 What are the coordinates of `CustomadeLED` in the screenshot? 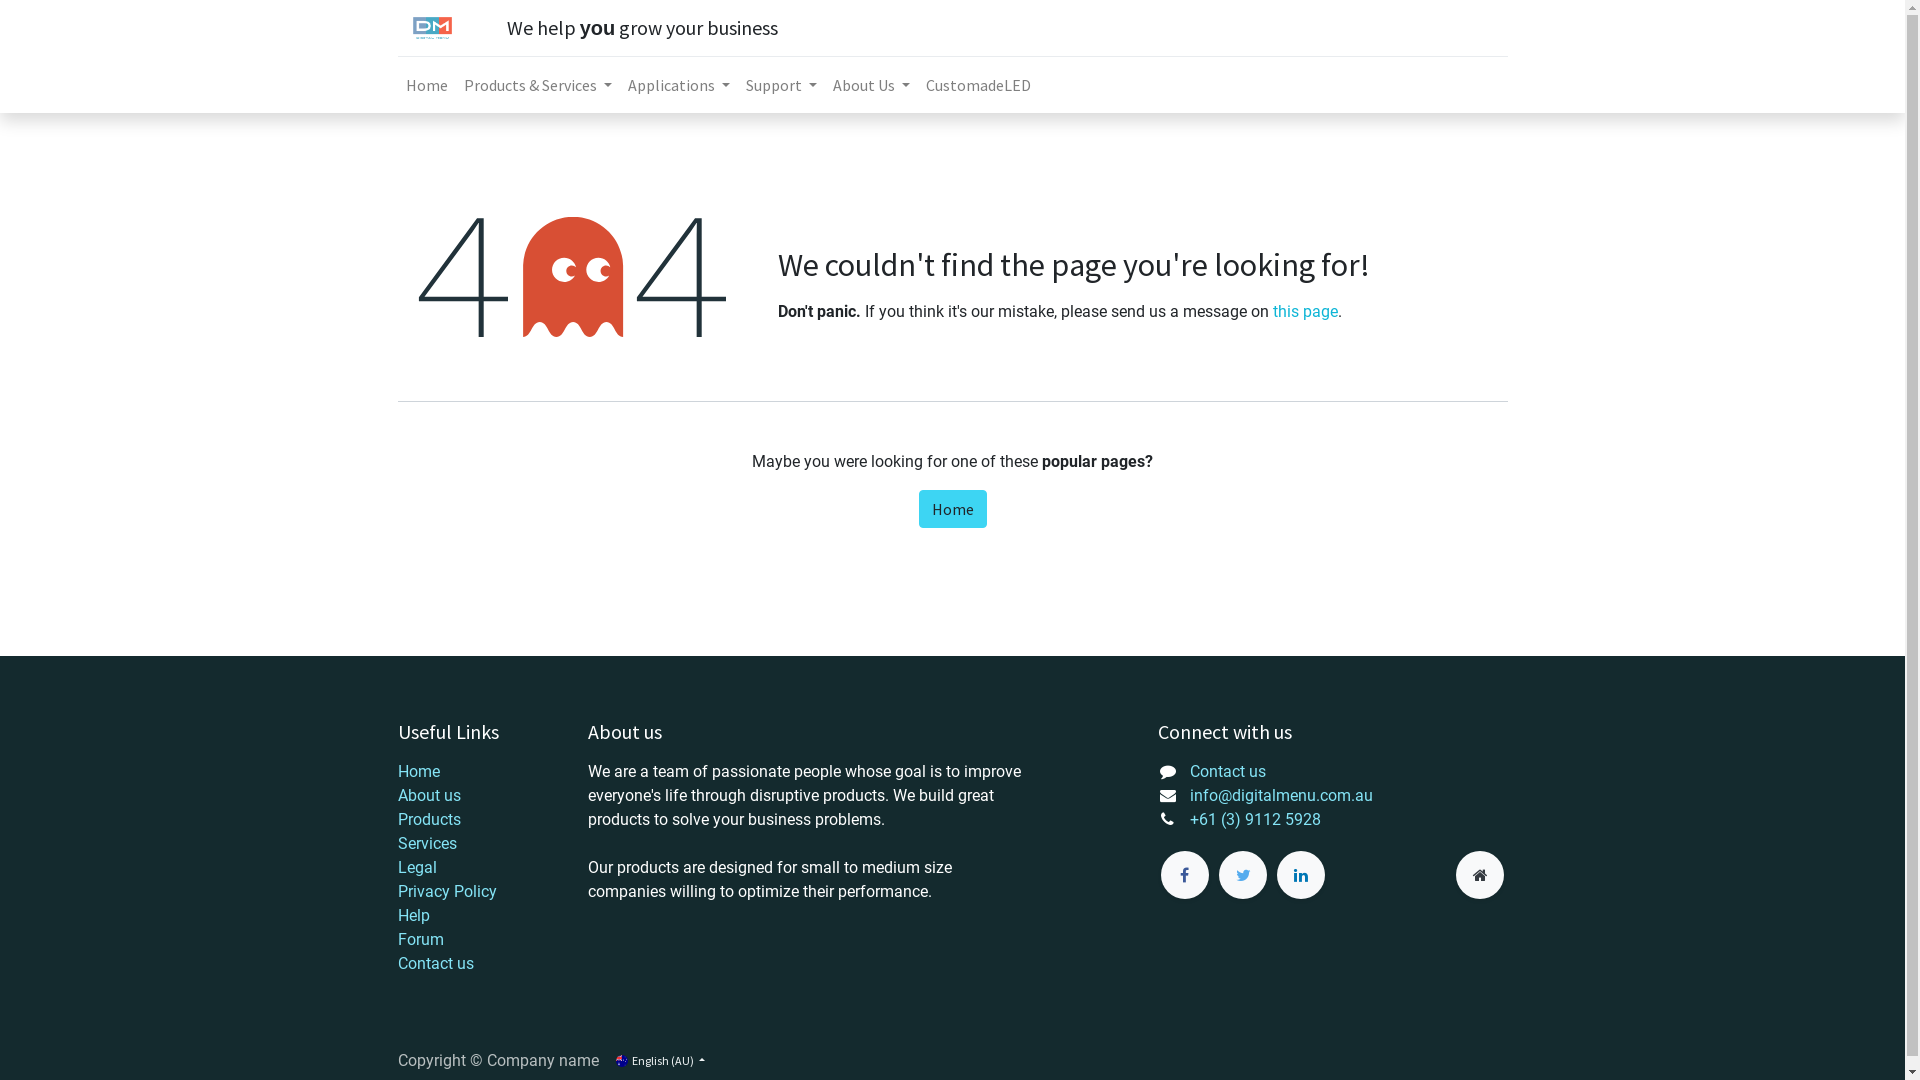 It's located at (978, 85).